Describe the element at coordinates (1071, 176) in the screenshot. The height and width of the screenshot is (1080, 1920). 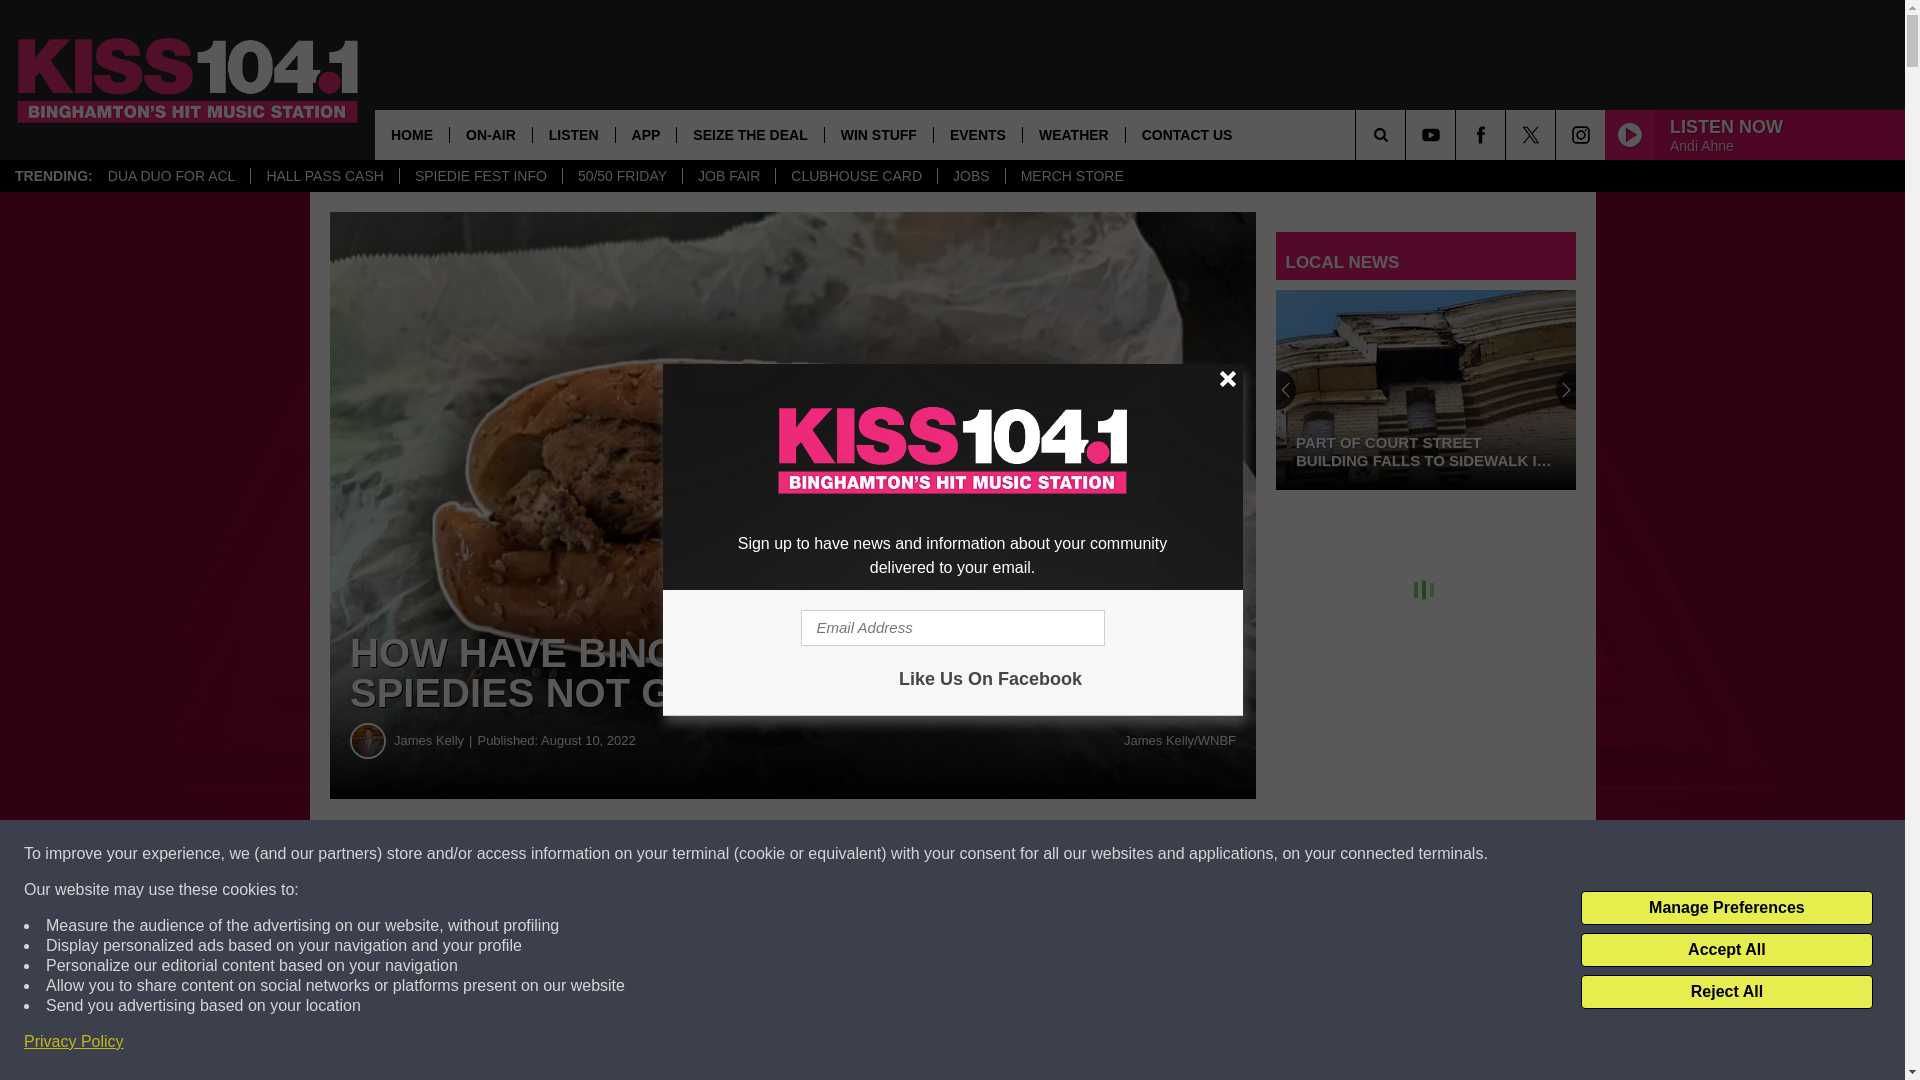
I see `MERCH STORE` at that location.